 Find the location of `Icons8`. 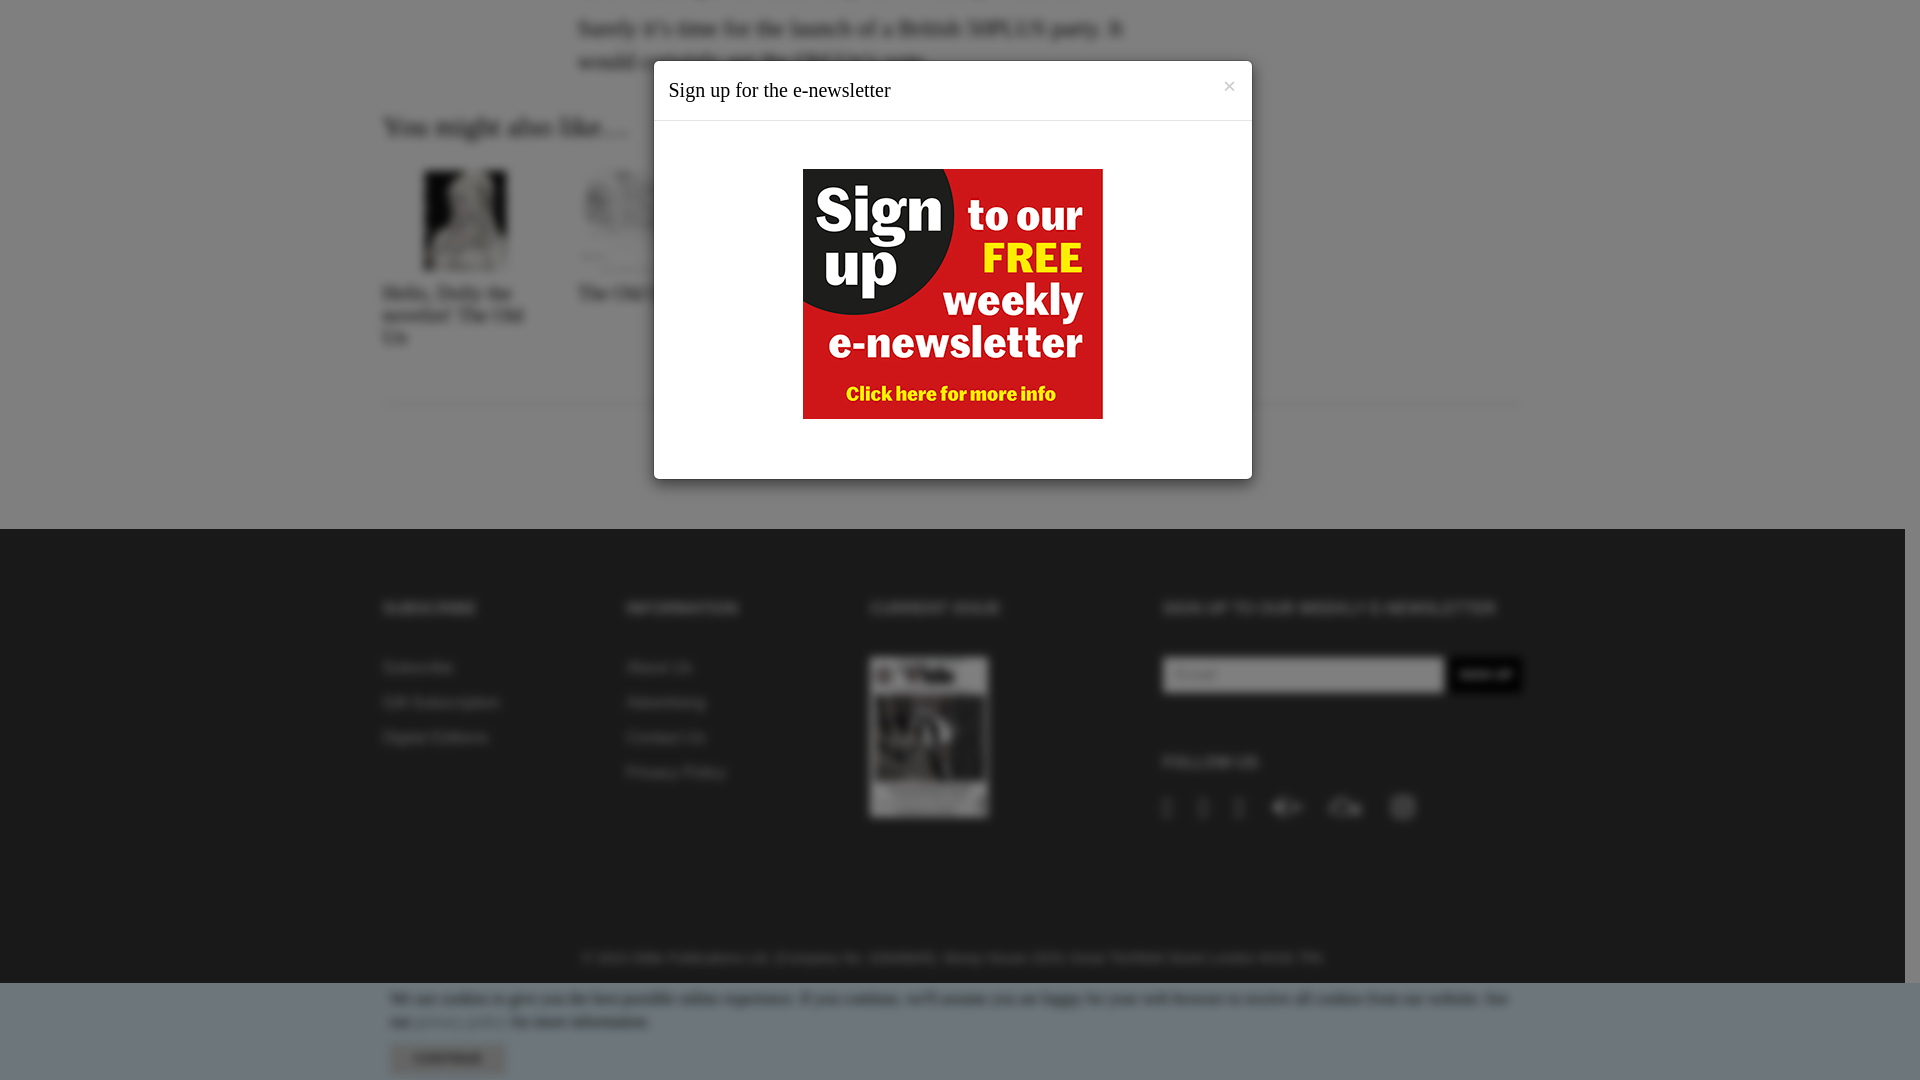

Icons8 is located at coordinates (1402, 806).